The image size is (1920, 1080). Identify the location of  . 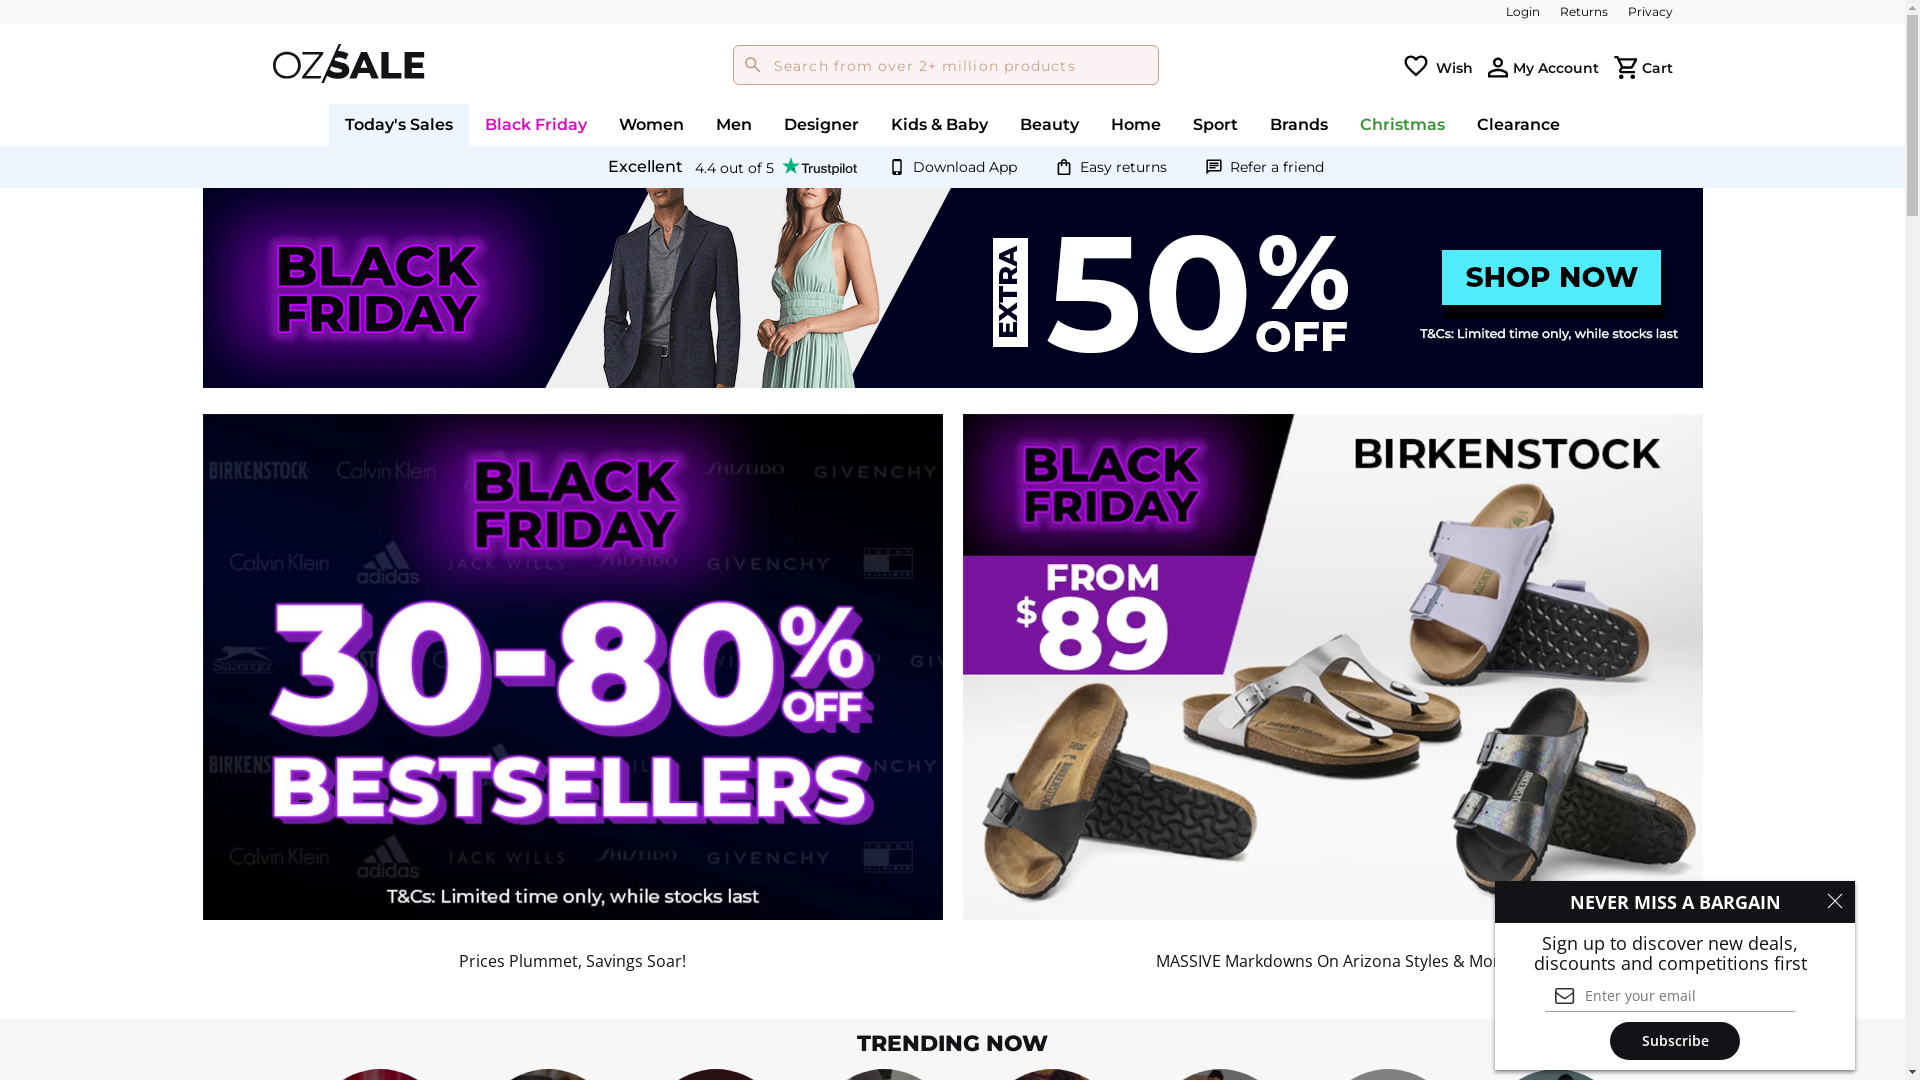
(1498, 68).